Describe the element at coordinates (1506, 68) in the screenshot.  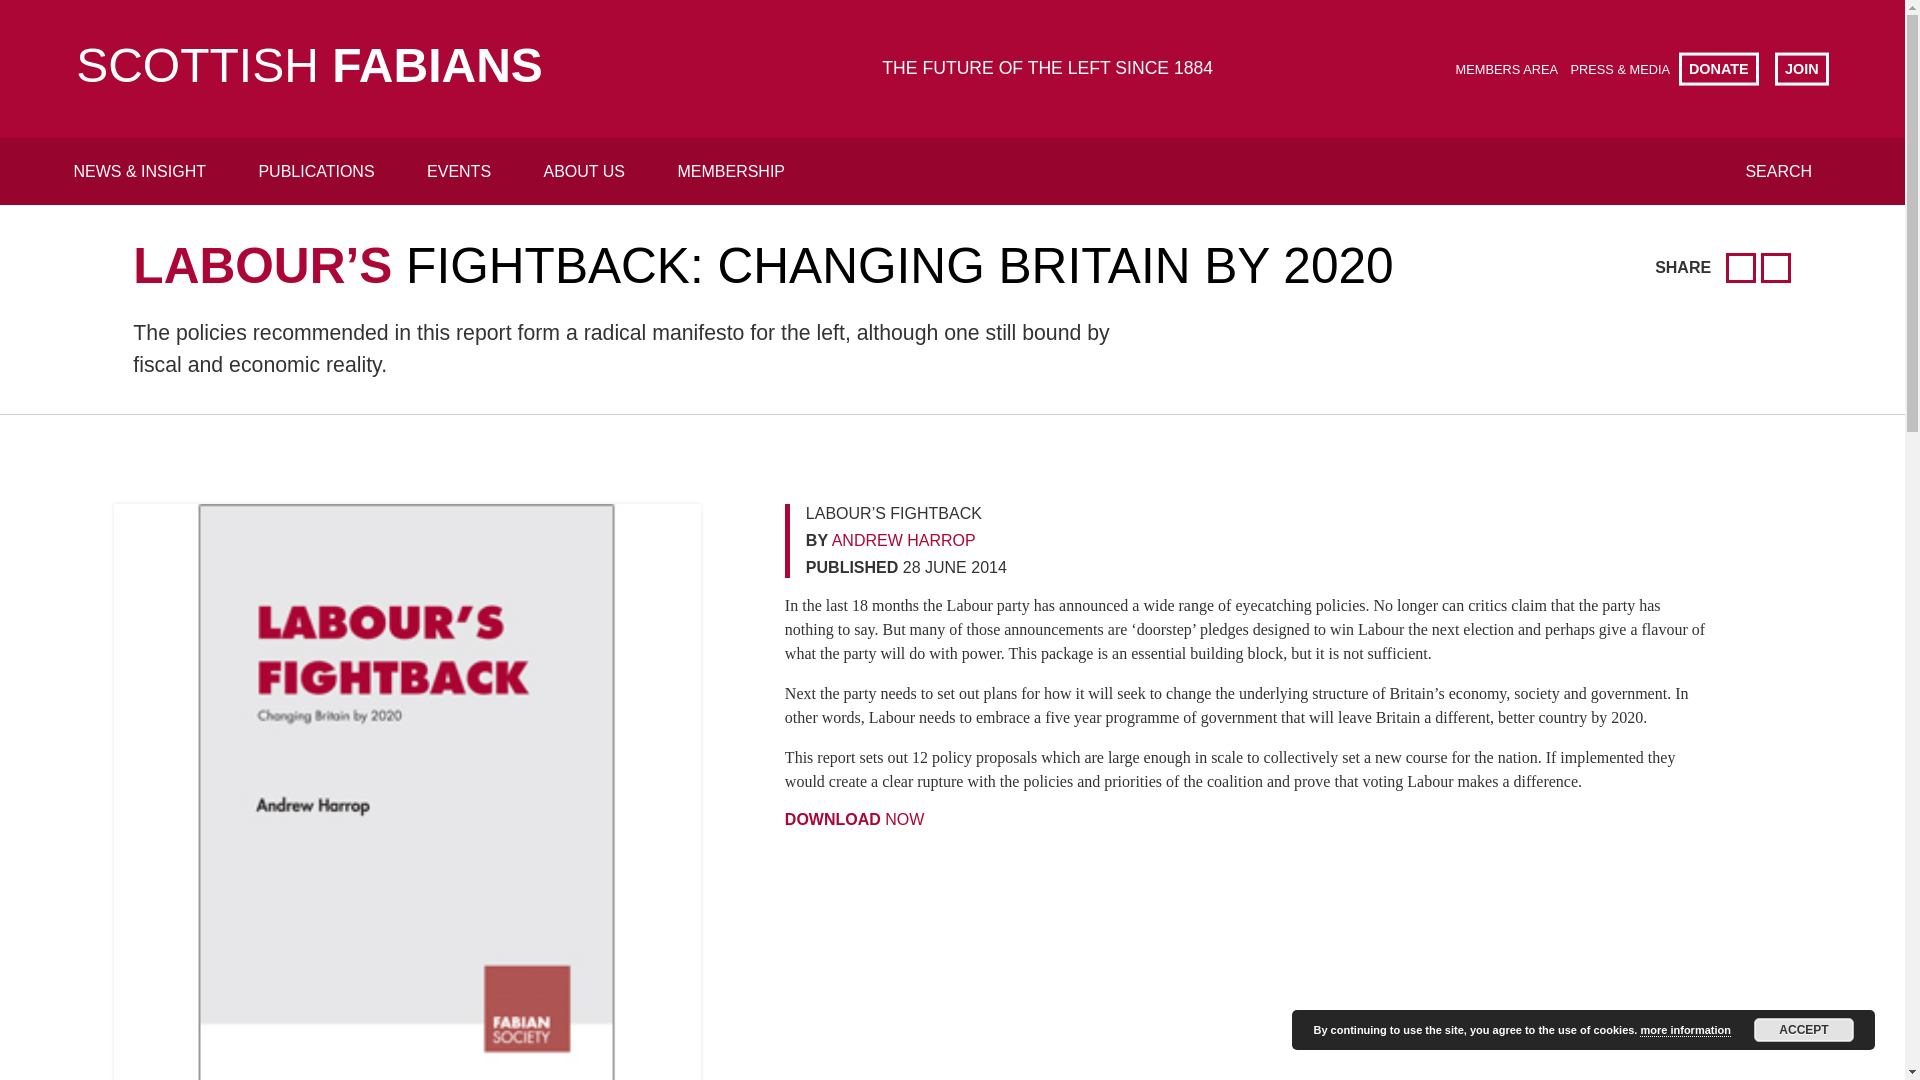
I see `MEMBERS AREA` at that location.